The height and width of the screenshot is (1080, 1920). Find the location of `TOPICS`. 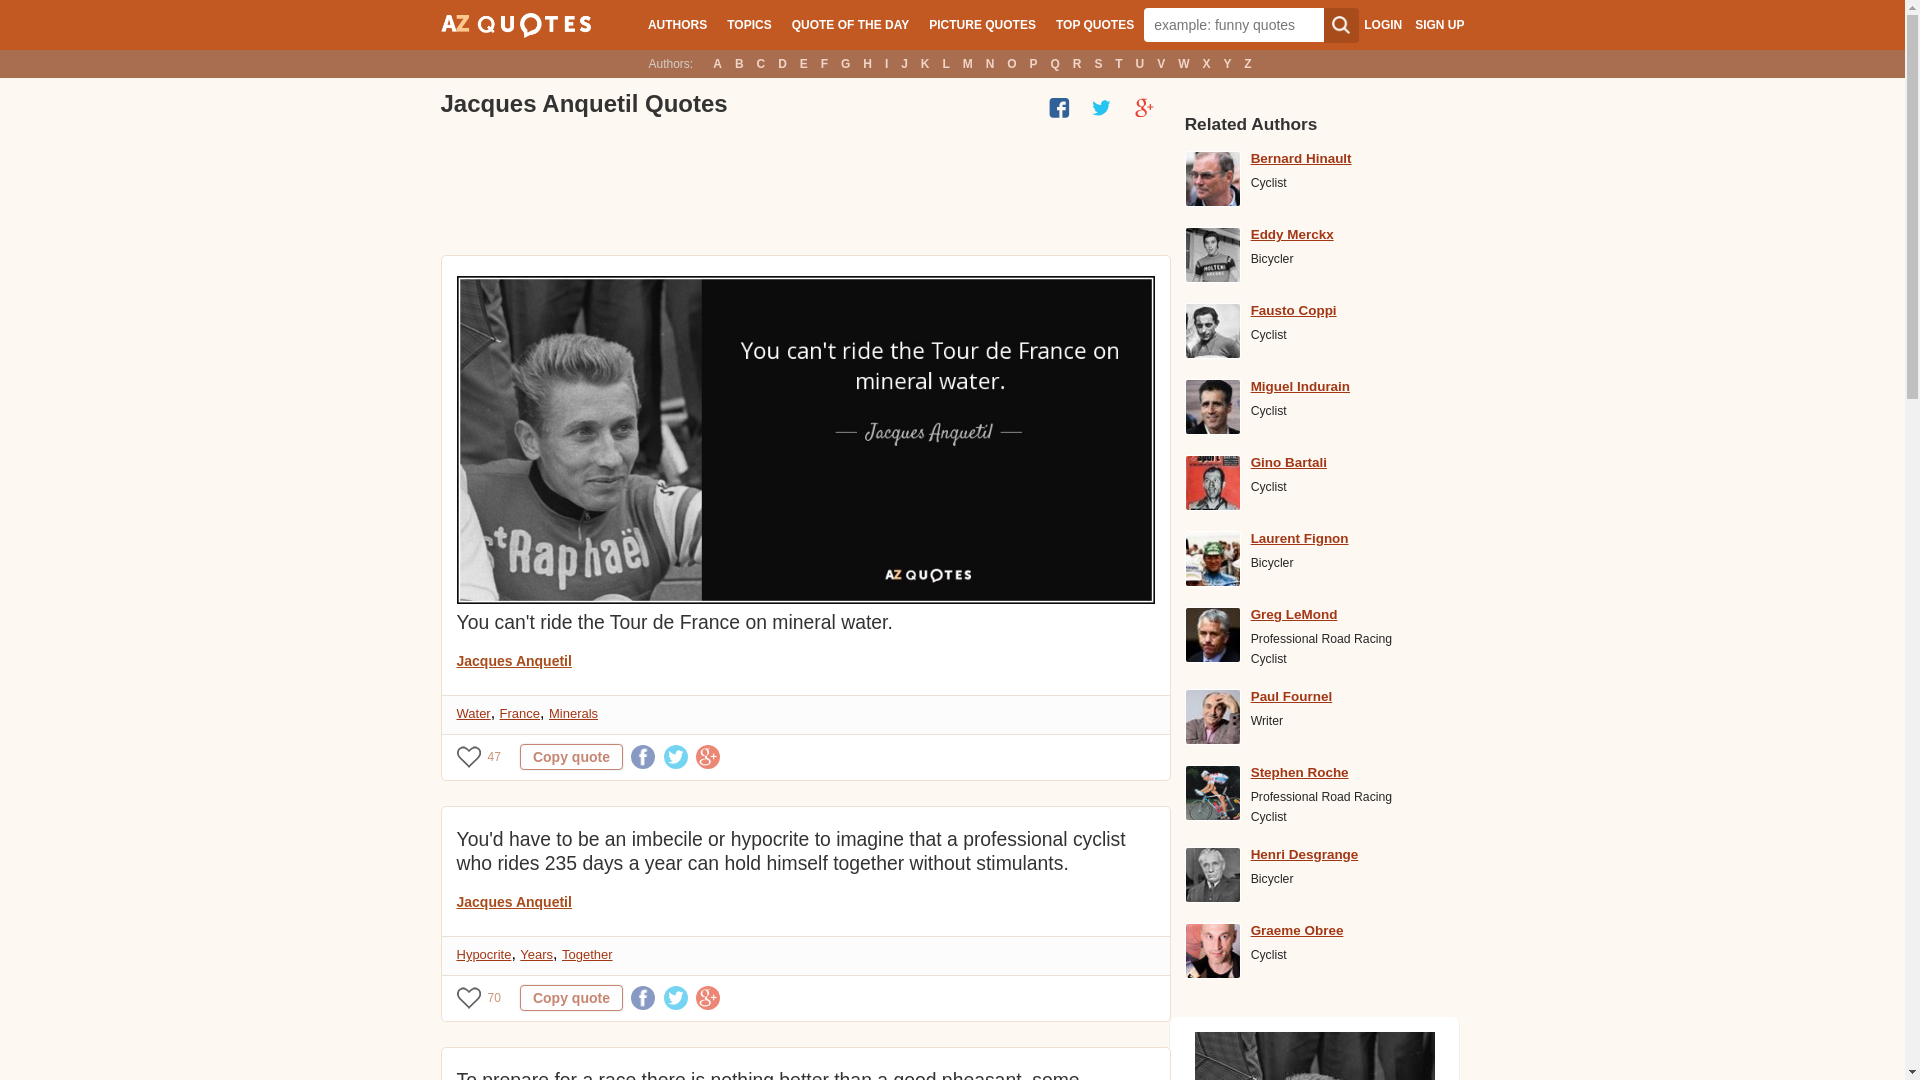

TOPICS is located at coordinates (748, 24).